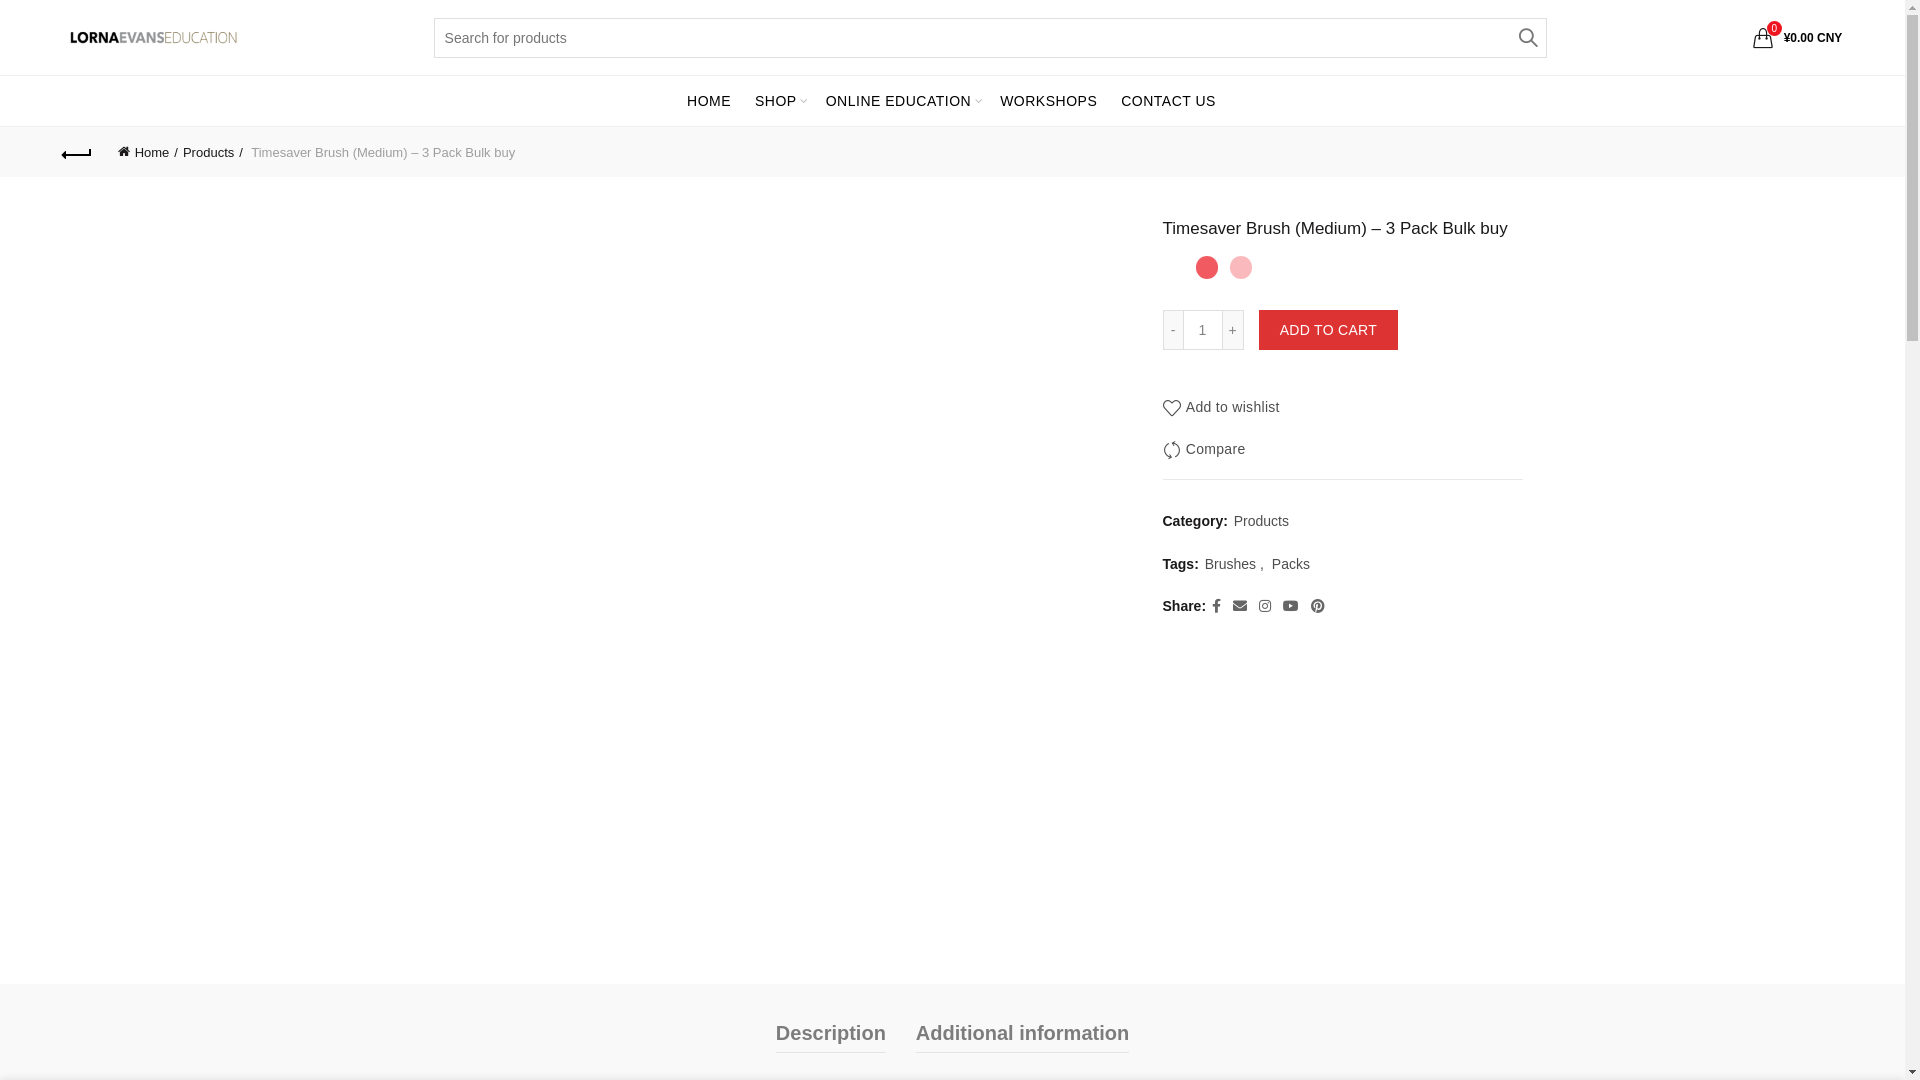 This screenshot has height=1080, width=1920. Describe the element at coordinates (1048, 101) in the screenshot. I see `WORKSHOPS` at that location.